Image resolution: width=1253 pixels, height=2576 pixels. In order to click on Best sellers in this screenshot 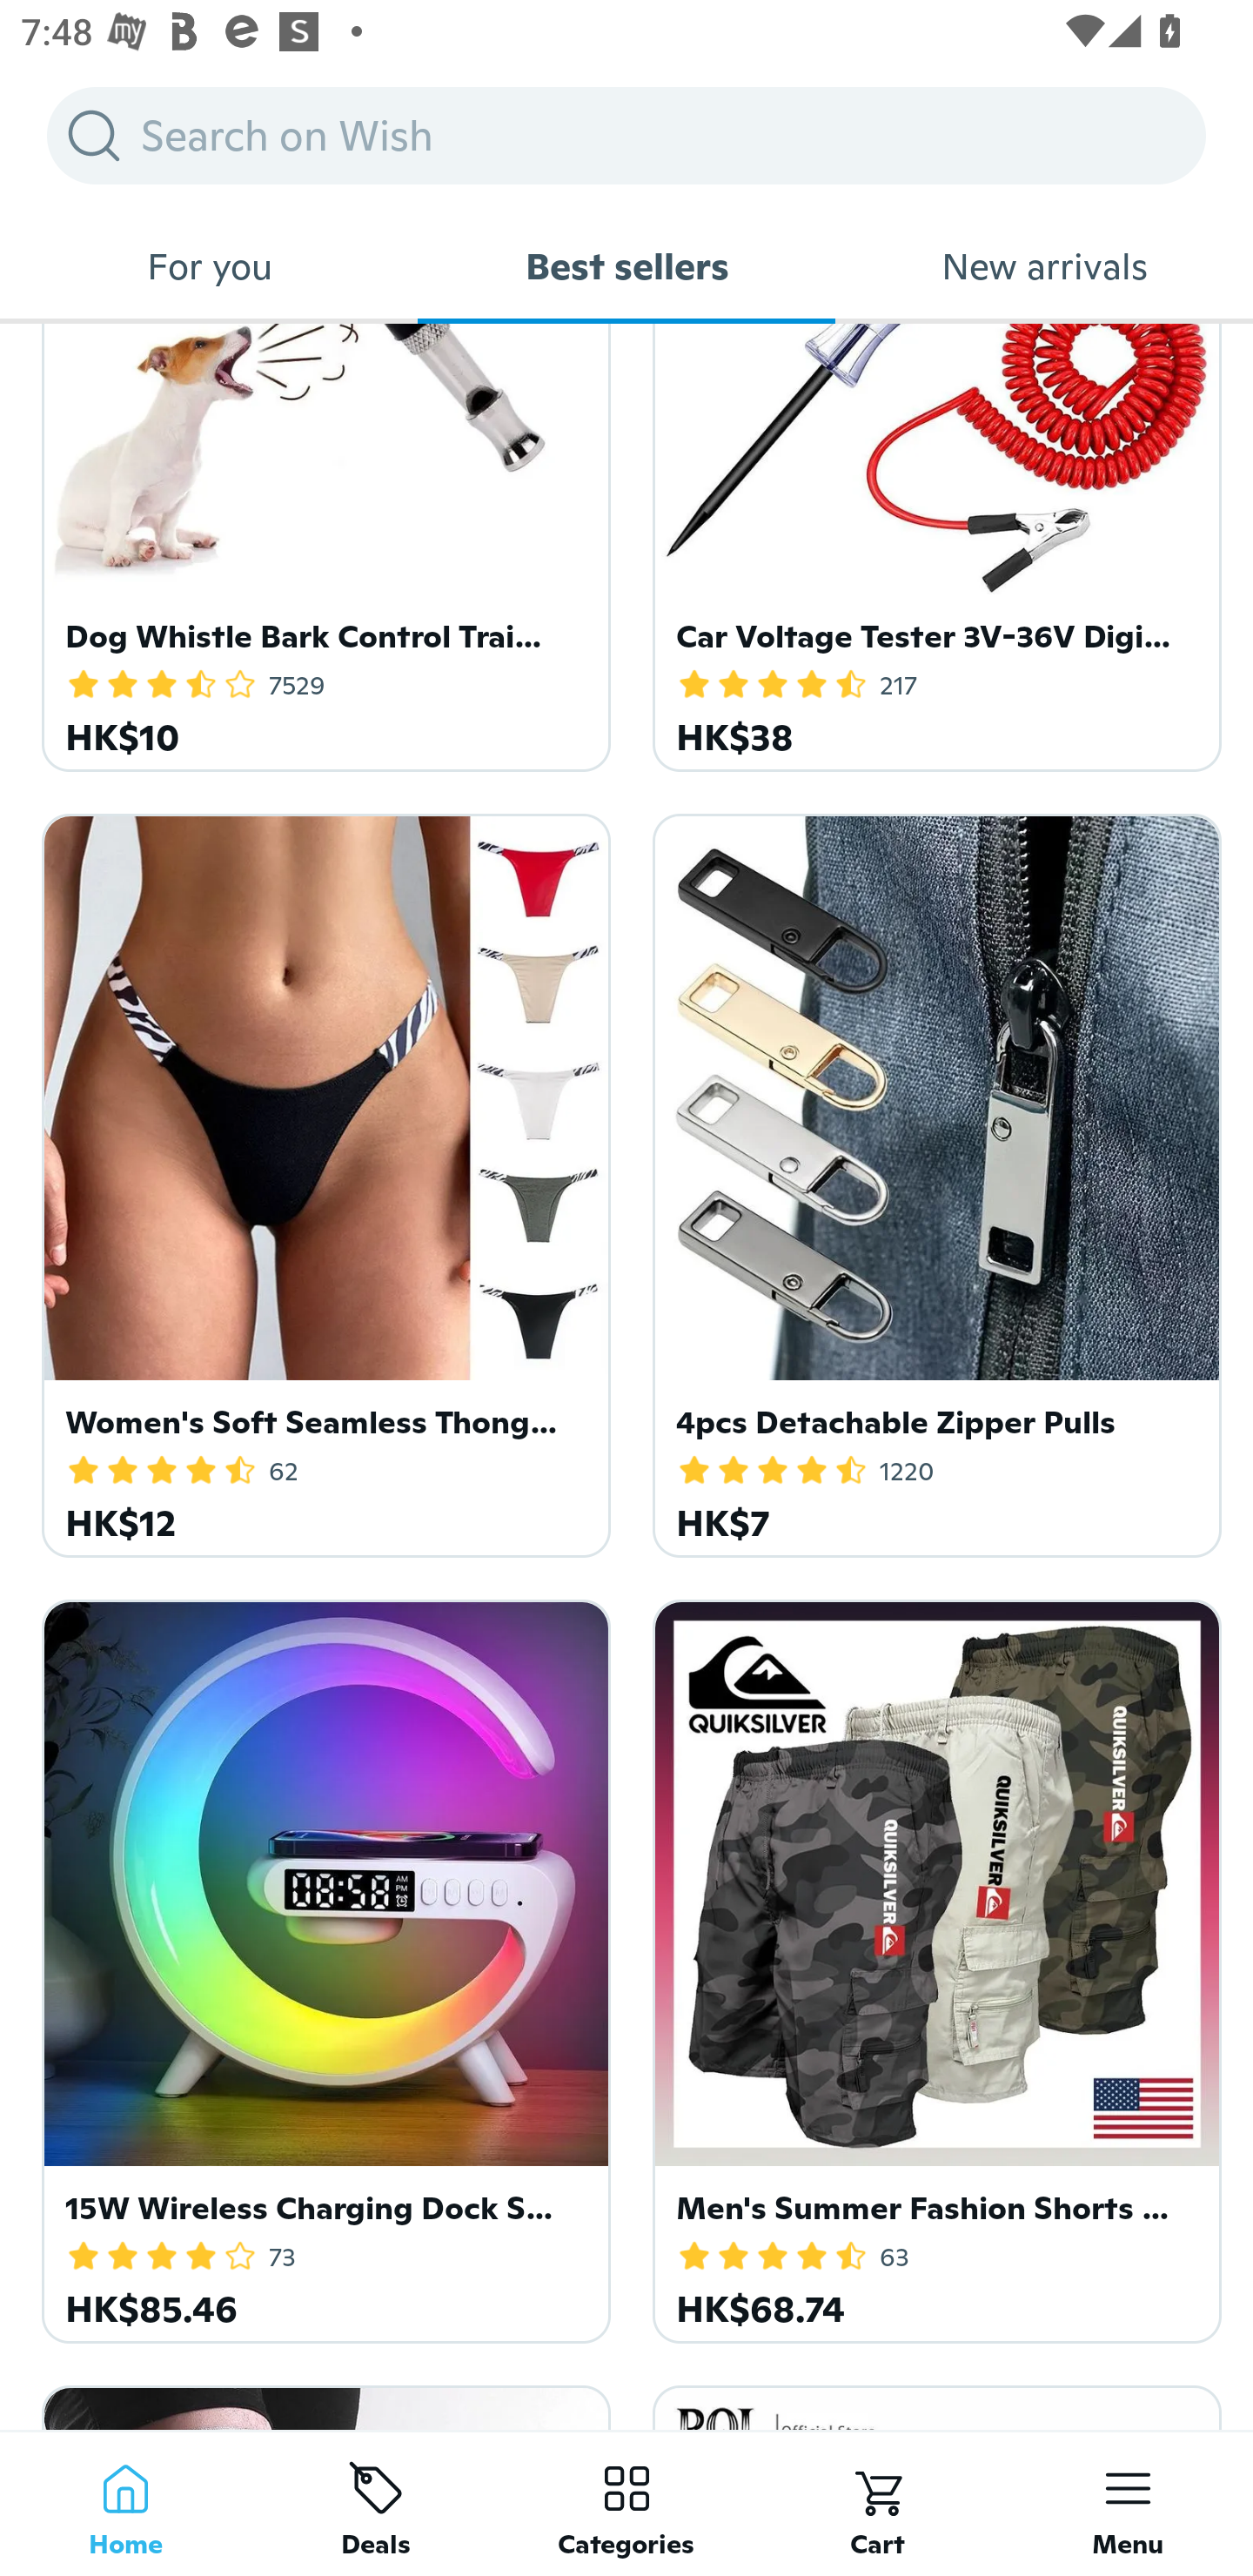, I will do `click(626, 266)`.